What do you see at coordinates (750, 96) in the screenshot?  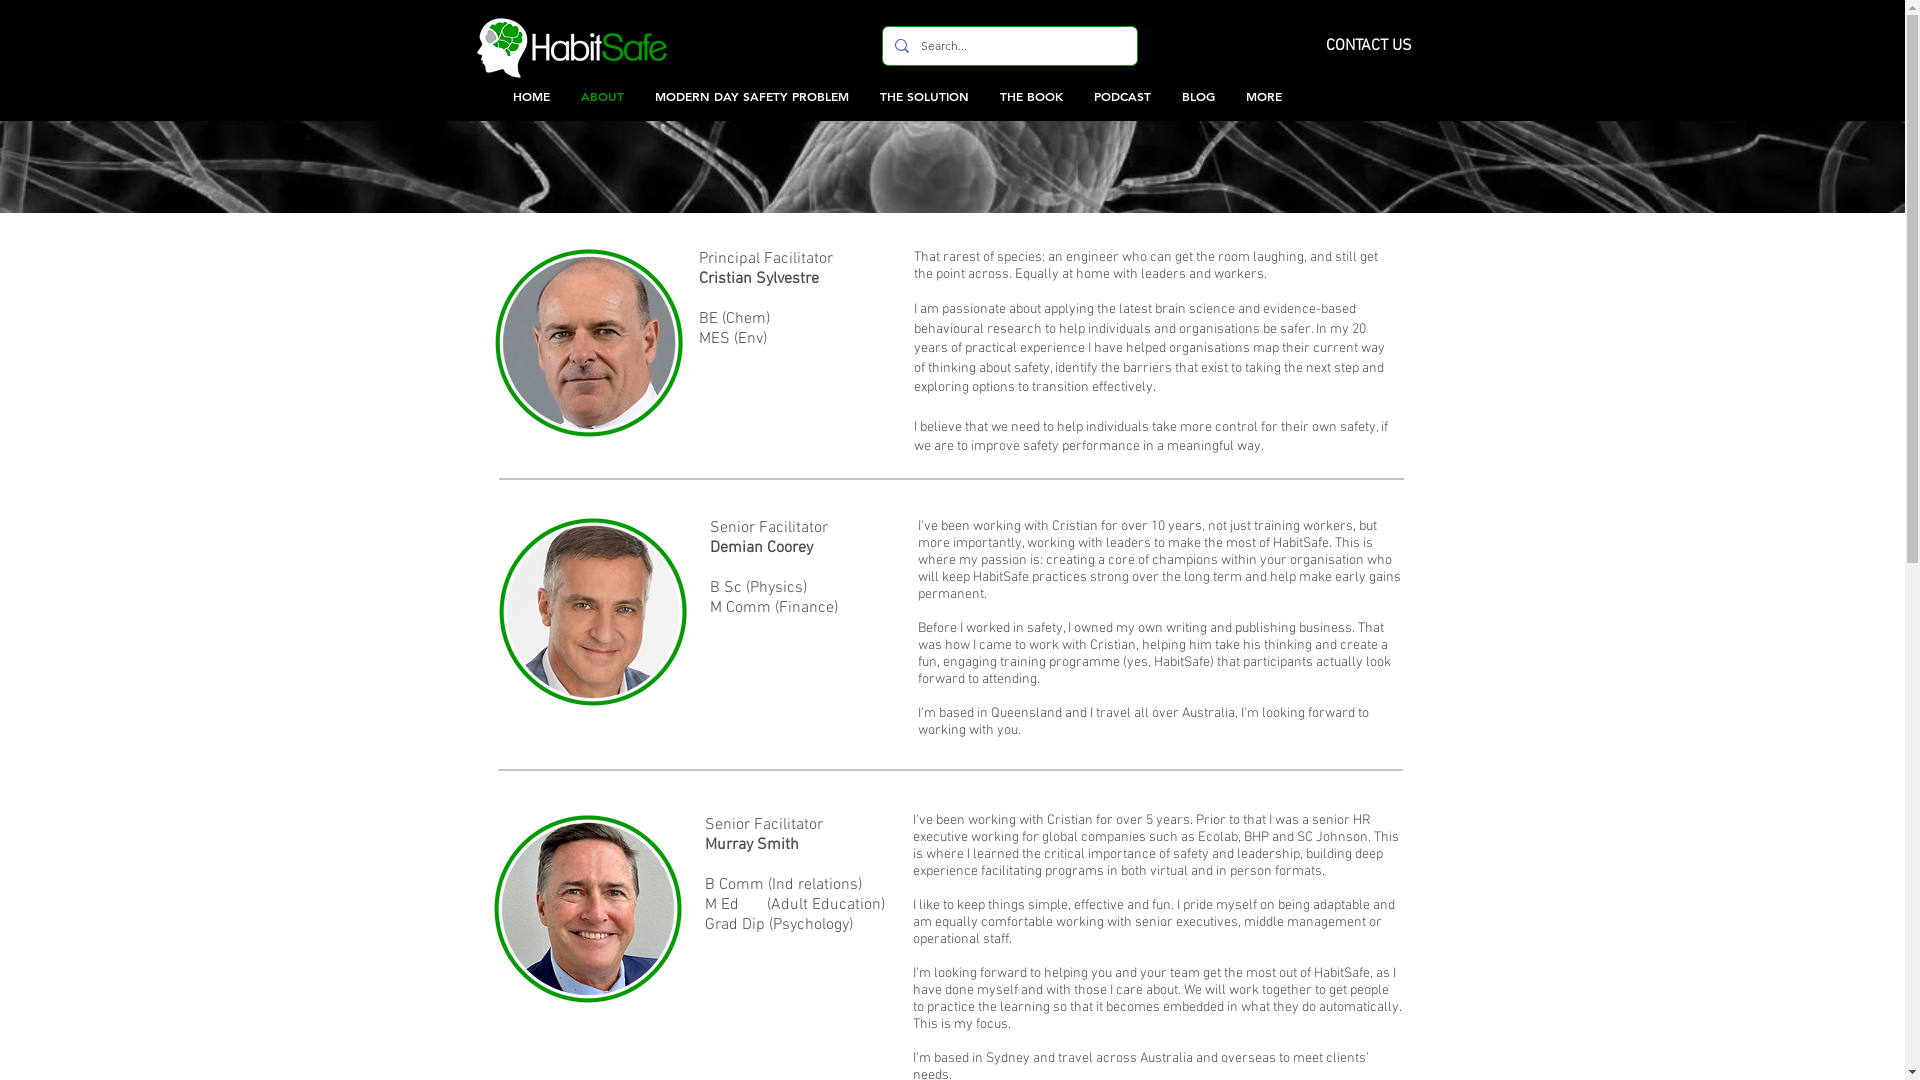 I see `MODERN DAY SAFETY PROBLEM` at bounding box center [750, 96].